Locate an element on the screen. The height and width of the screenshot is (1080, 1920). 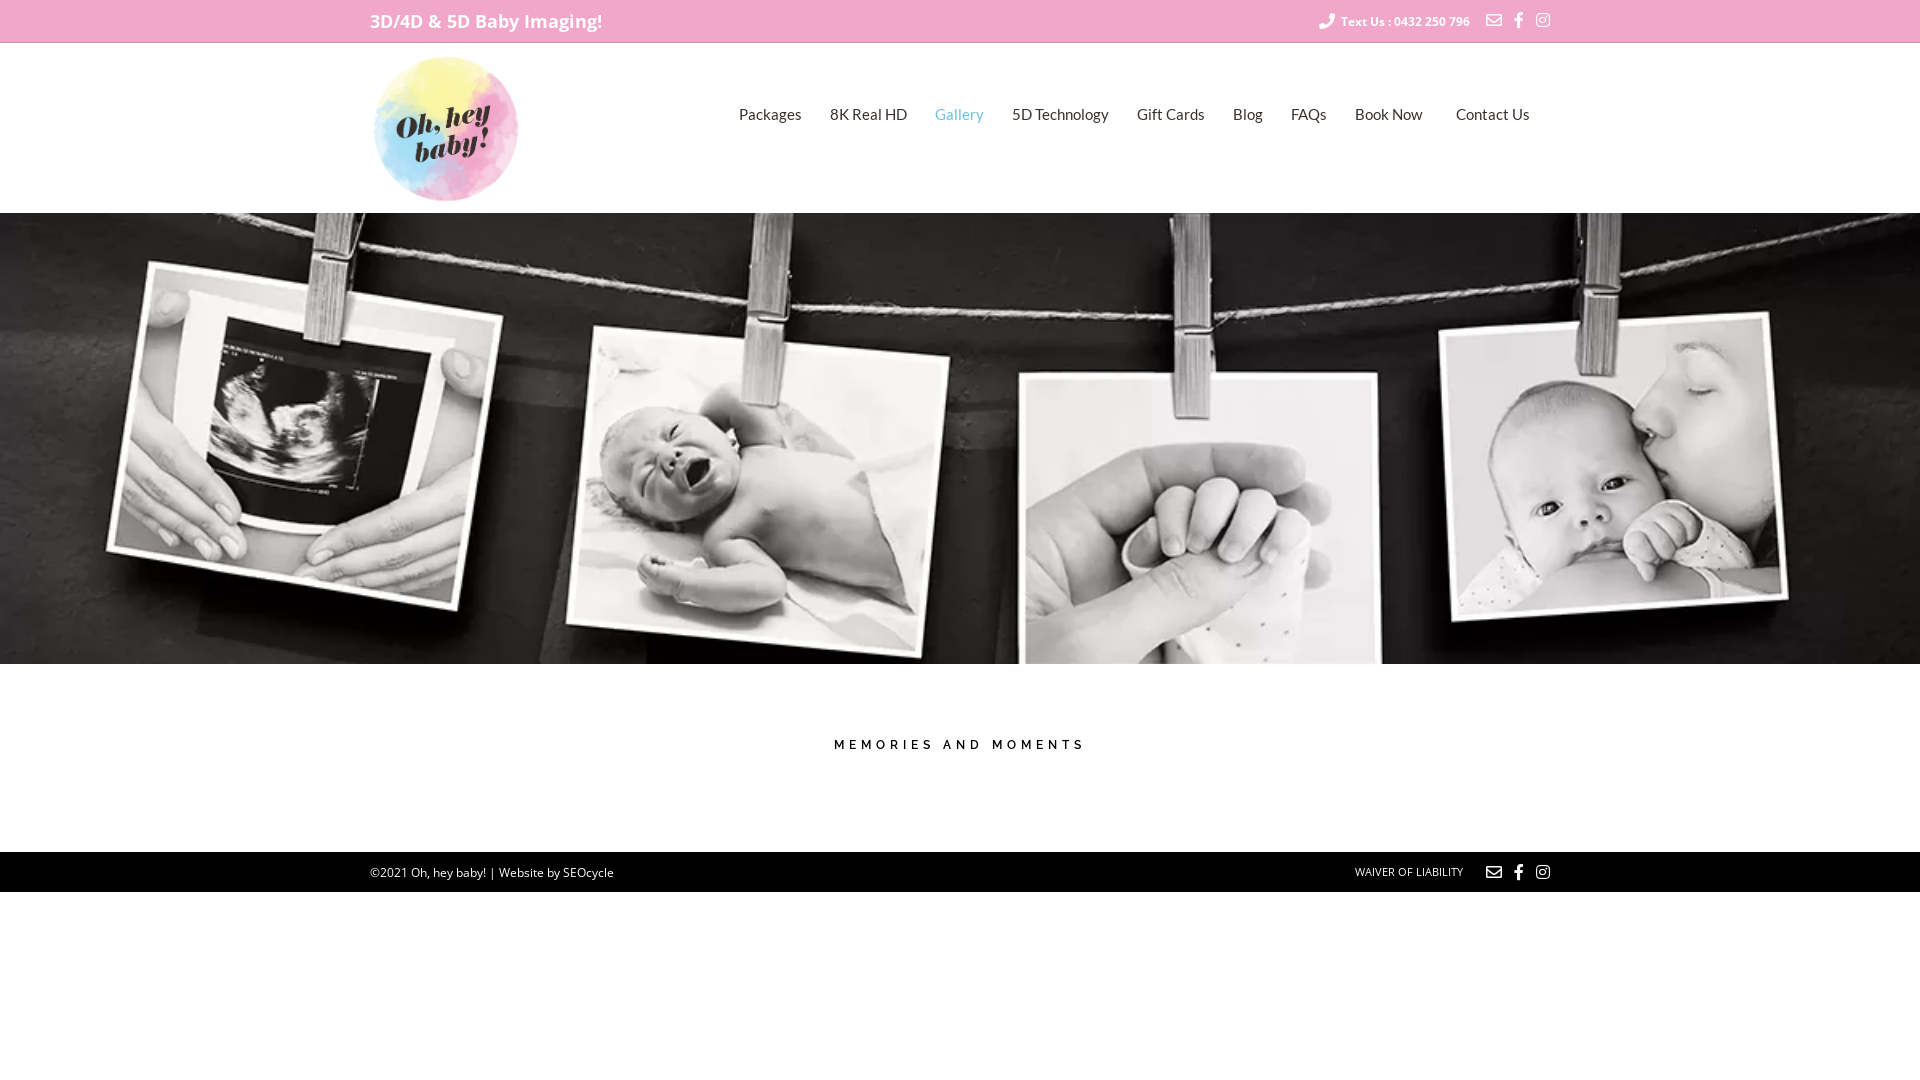
Contact Us is located at coordinates (1493, 117).